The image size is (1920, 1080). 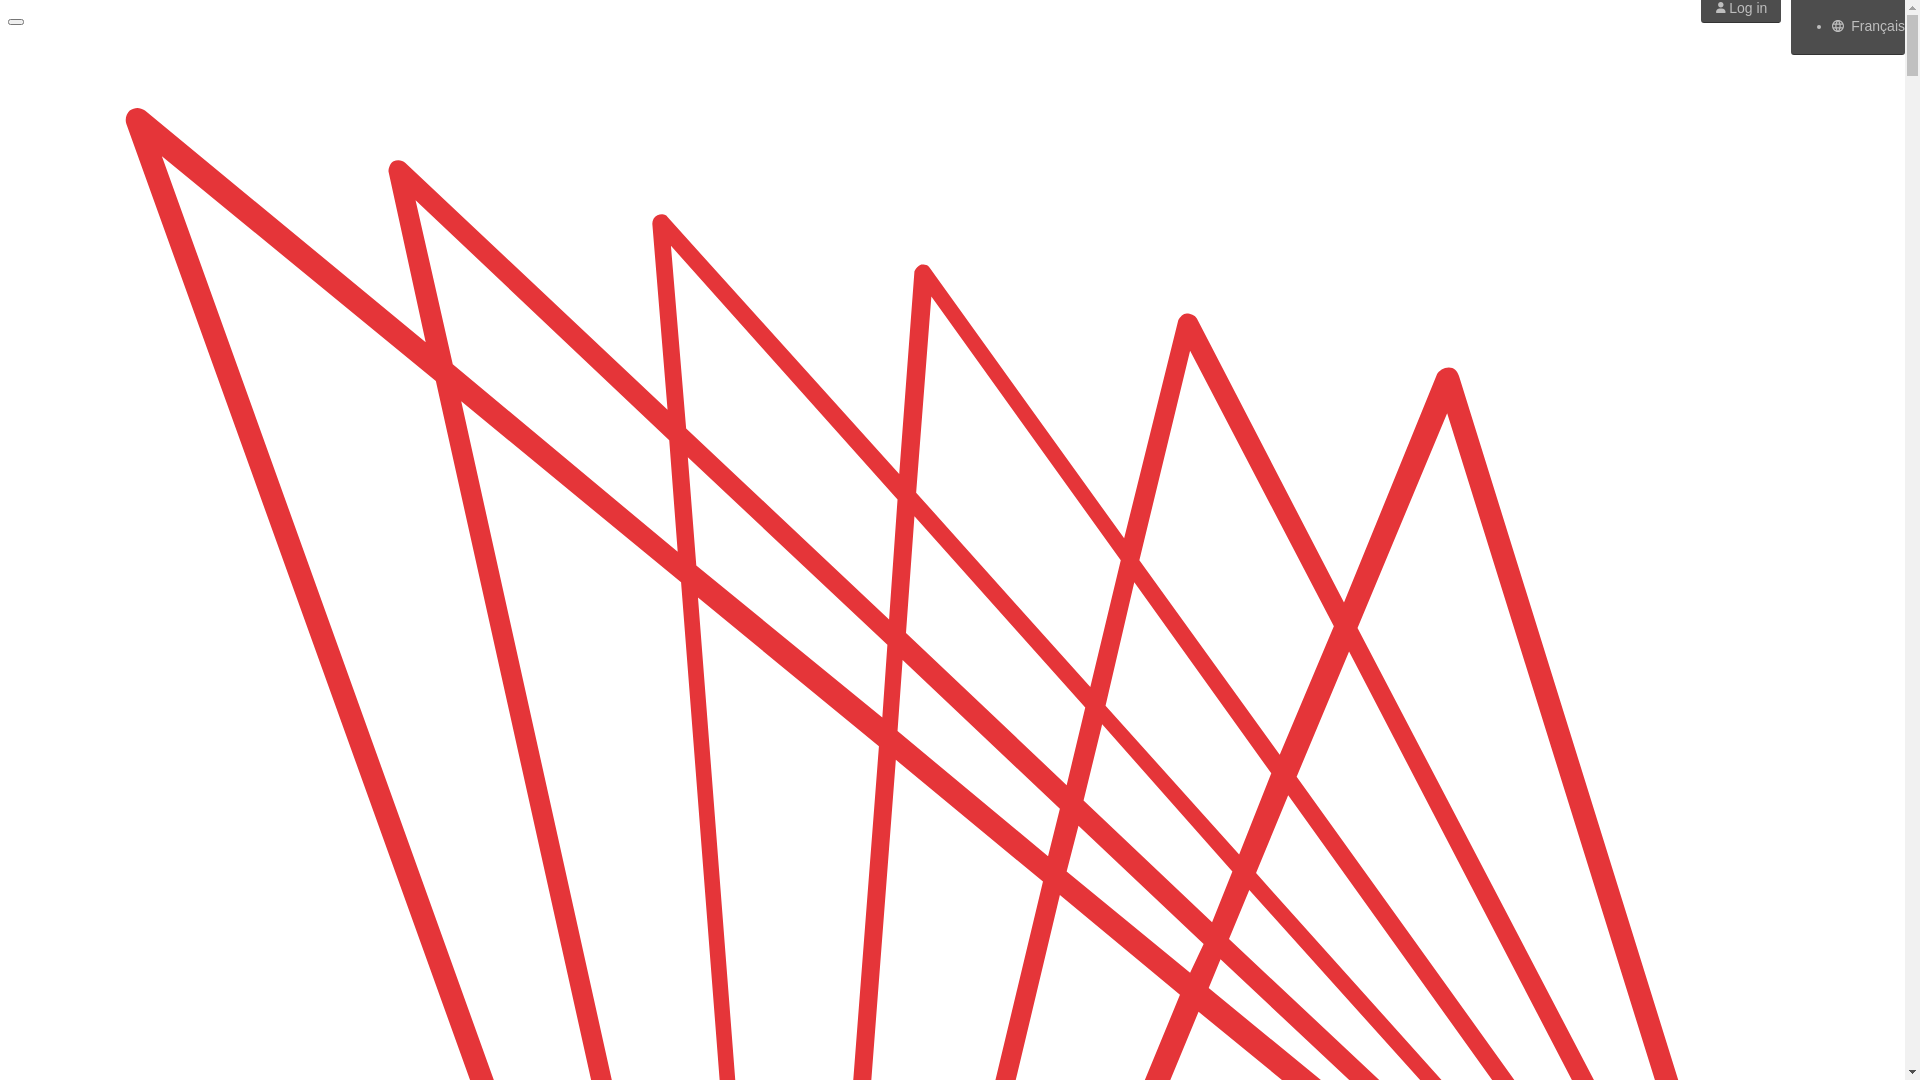 What do you see at coordinates (1742, 8) in the screenshot?
I see `Log in` at bounding box center [1742, 8].